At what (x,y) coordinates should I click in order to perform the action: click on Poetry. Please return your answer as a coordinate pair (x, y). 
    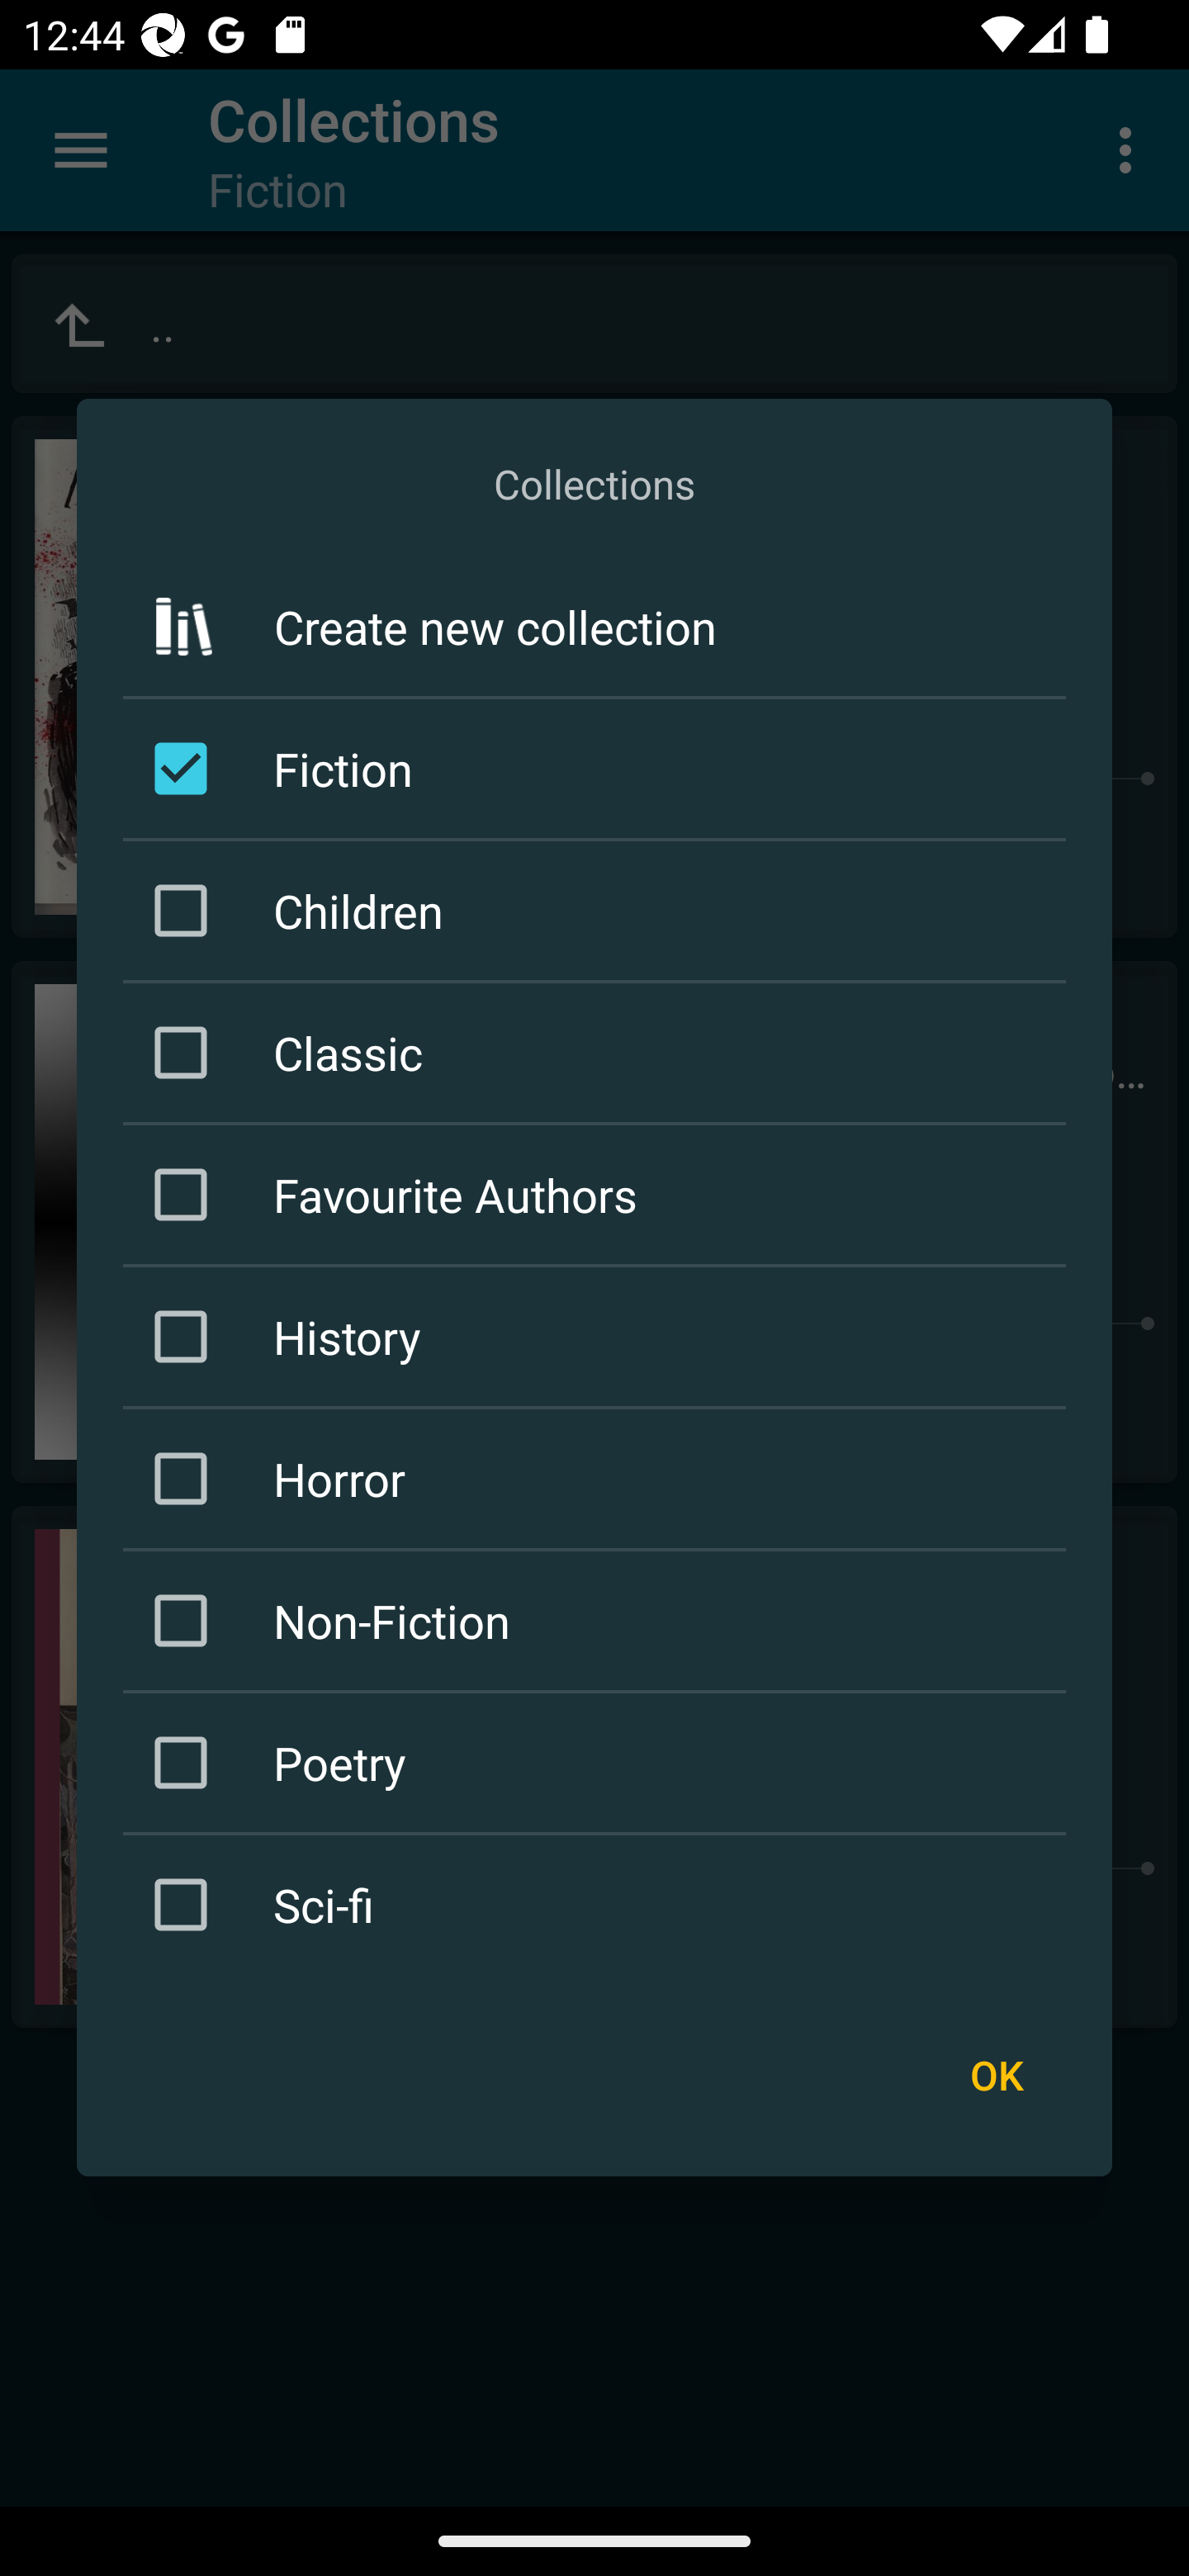
    Looking at the image, I should click on (599, 1762).